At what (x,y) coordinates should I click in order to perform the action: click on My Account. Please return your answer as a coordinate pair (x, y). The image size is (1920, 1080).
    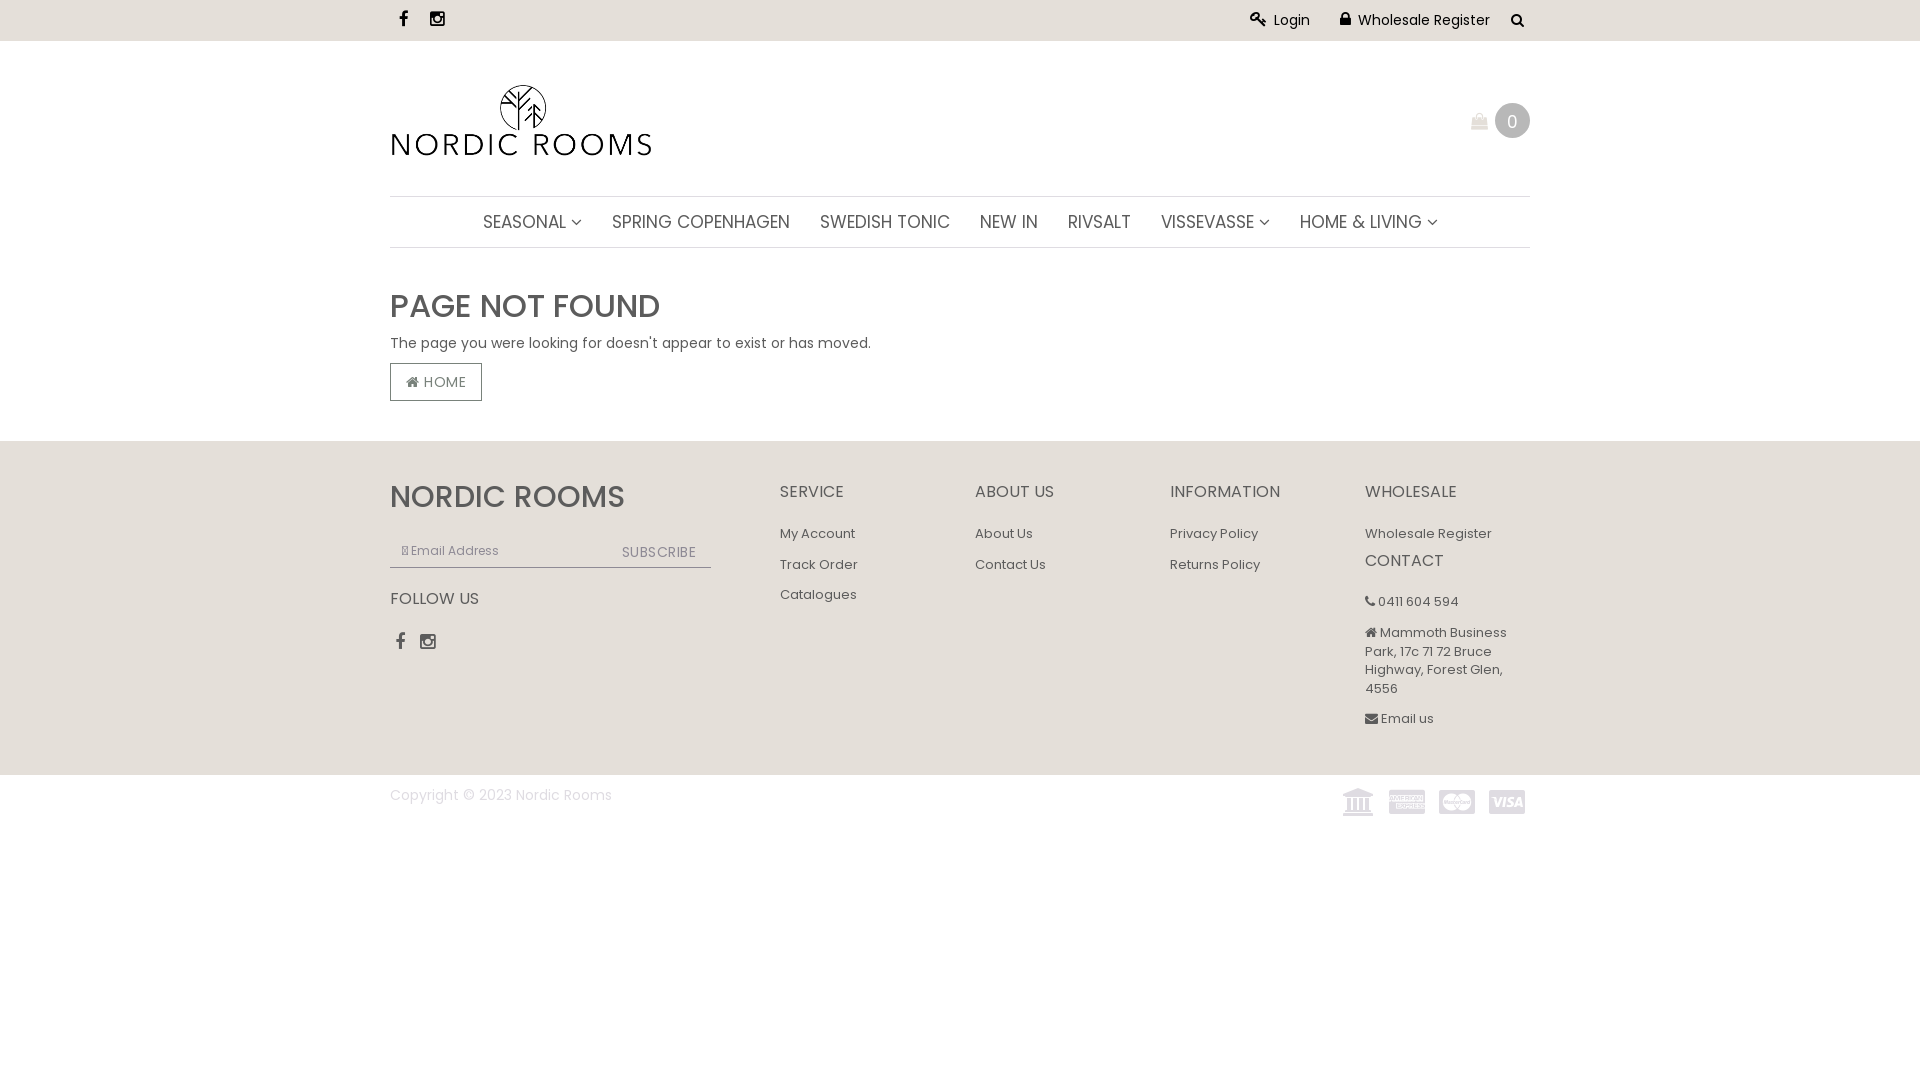
    Looking at the image, I should click on (818, 534).